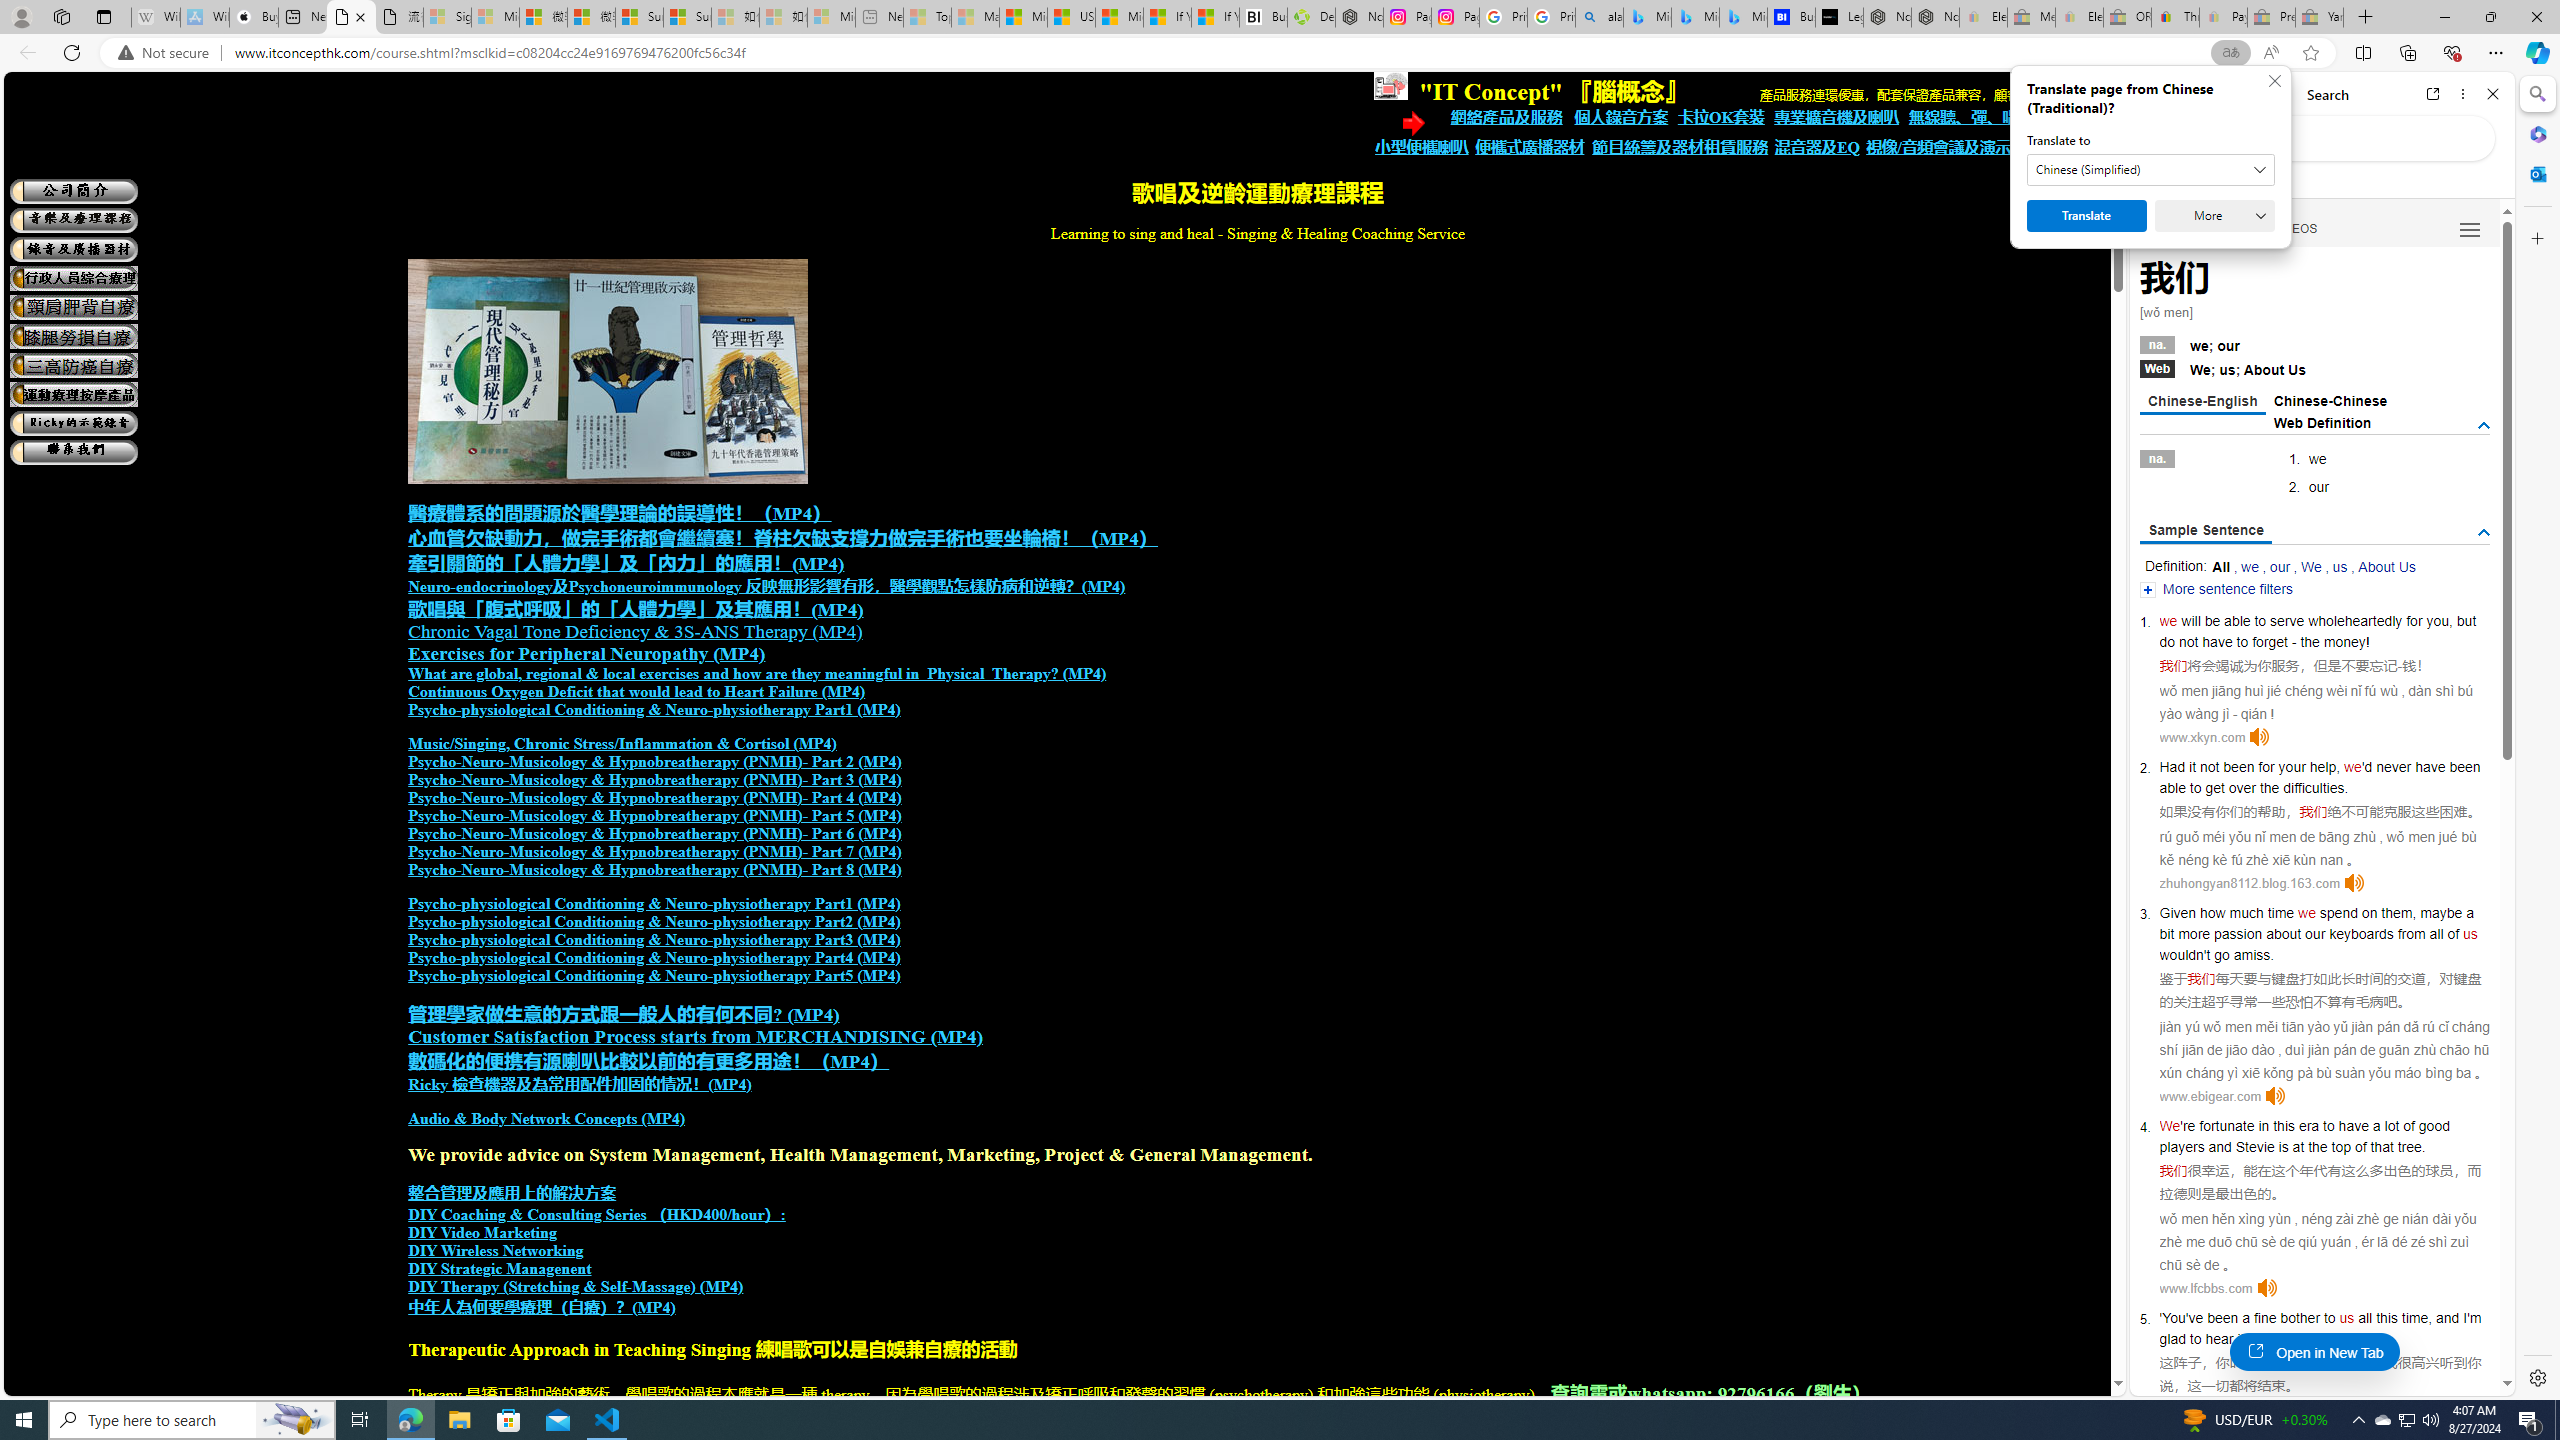 This screenshot has height=1440, width=2560. Describe the element at coordinates (1312, 17) in the screenshot. I see `Descarga Driver Updater` at that location.